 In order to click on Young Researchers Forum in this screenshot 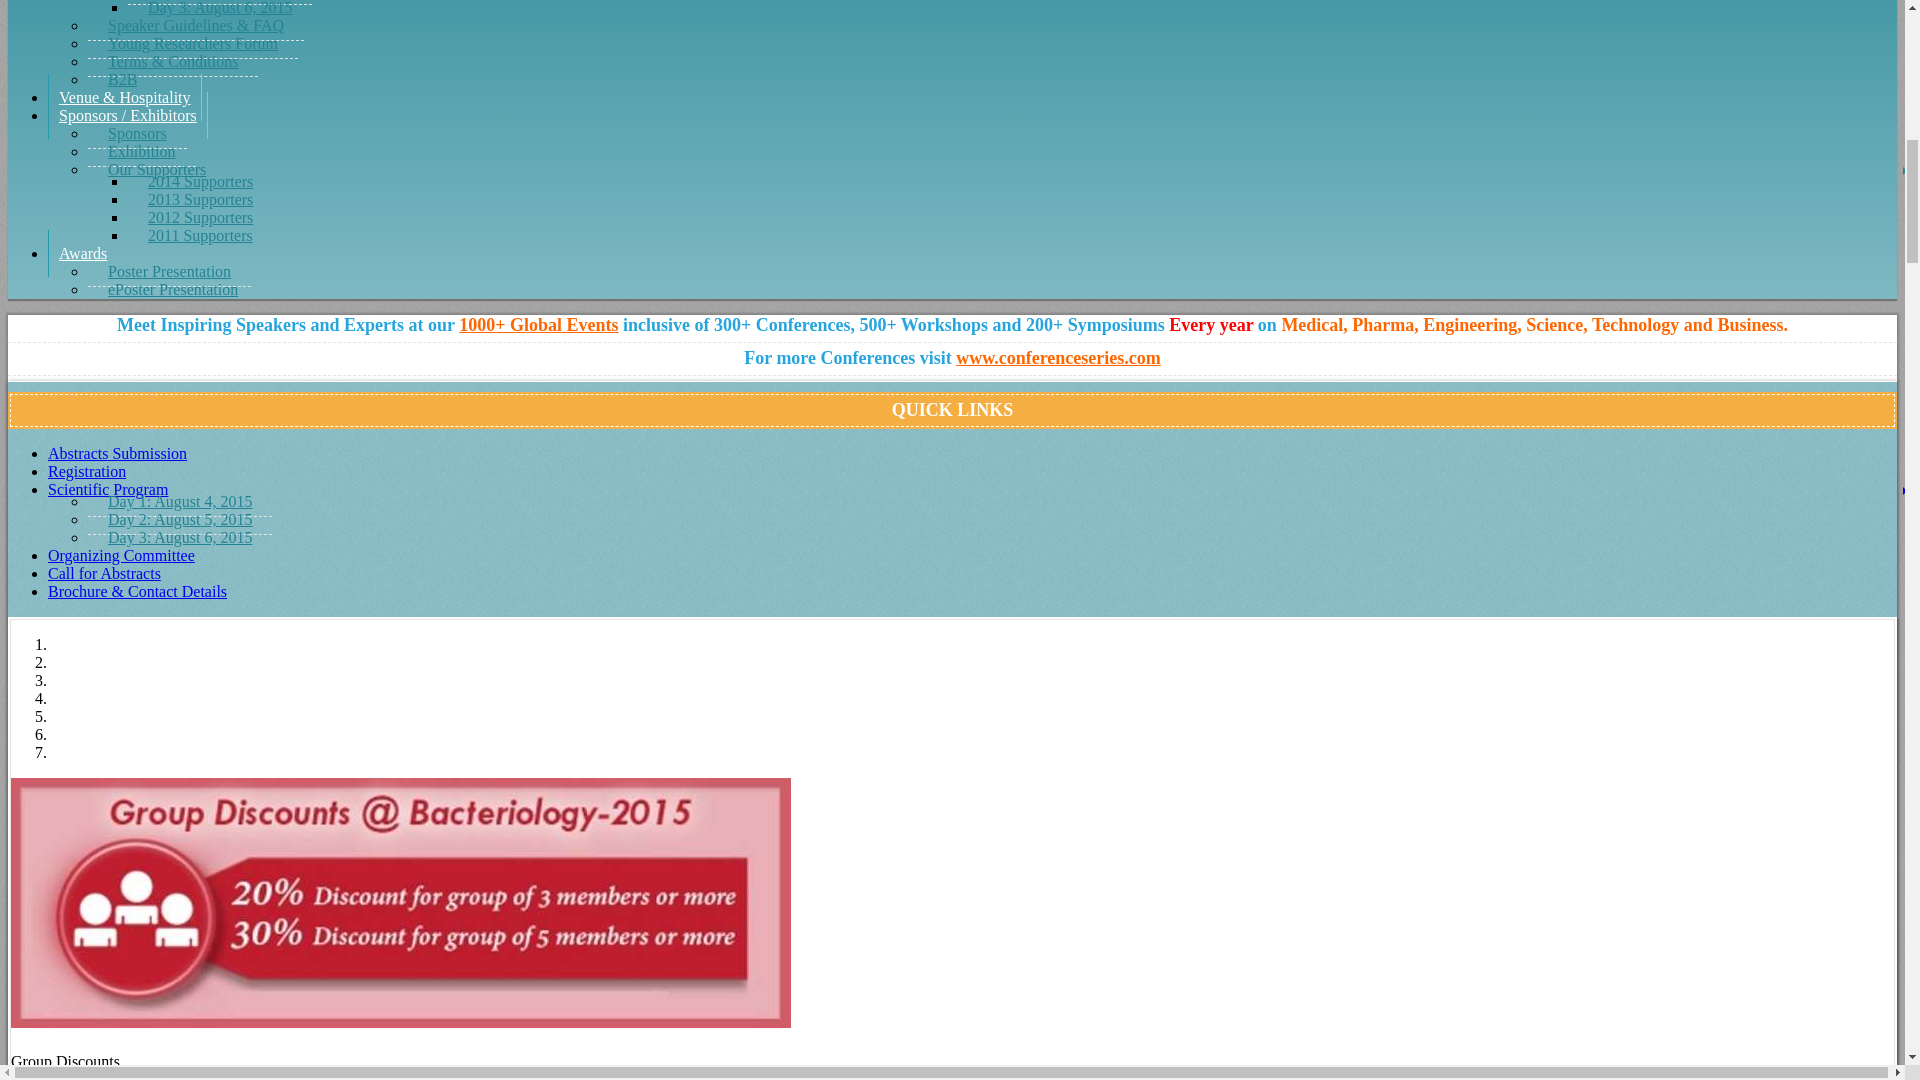, I will do `click(192, 44)`.